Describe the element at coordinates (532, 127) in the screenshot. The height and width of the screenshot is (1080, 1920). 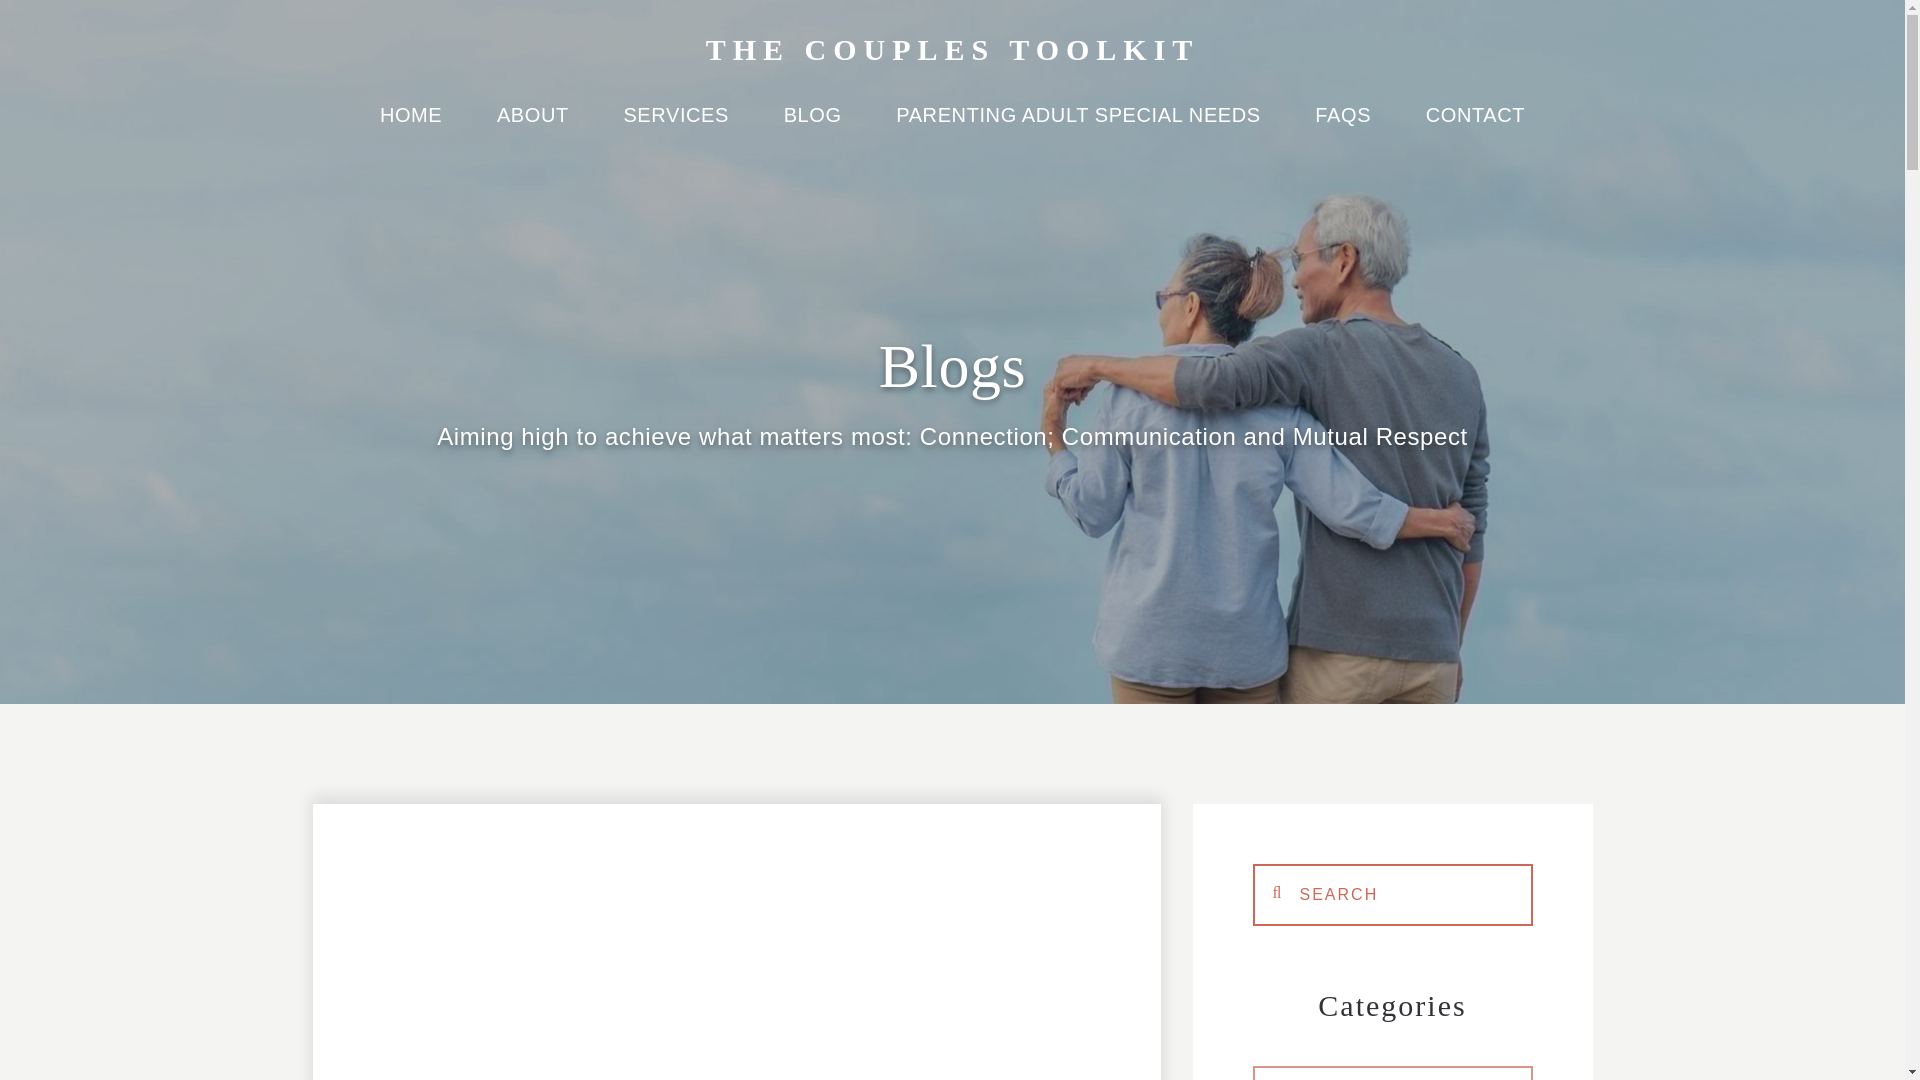
I see `ABOUT` at that location.